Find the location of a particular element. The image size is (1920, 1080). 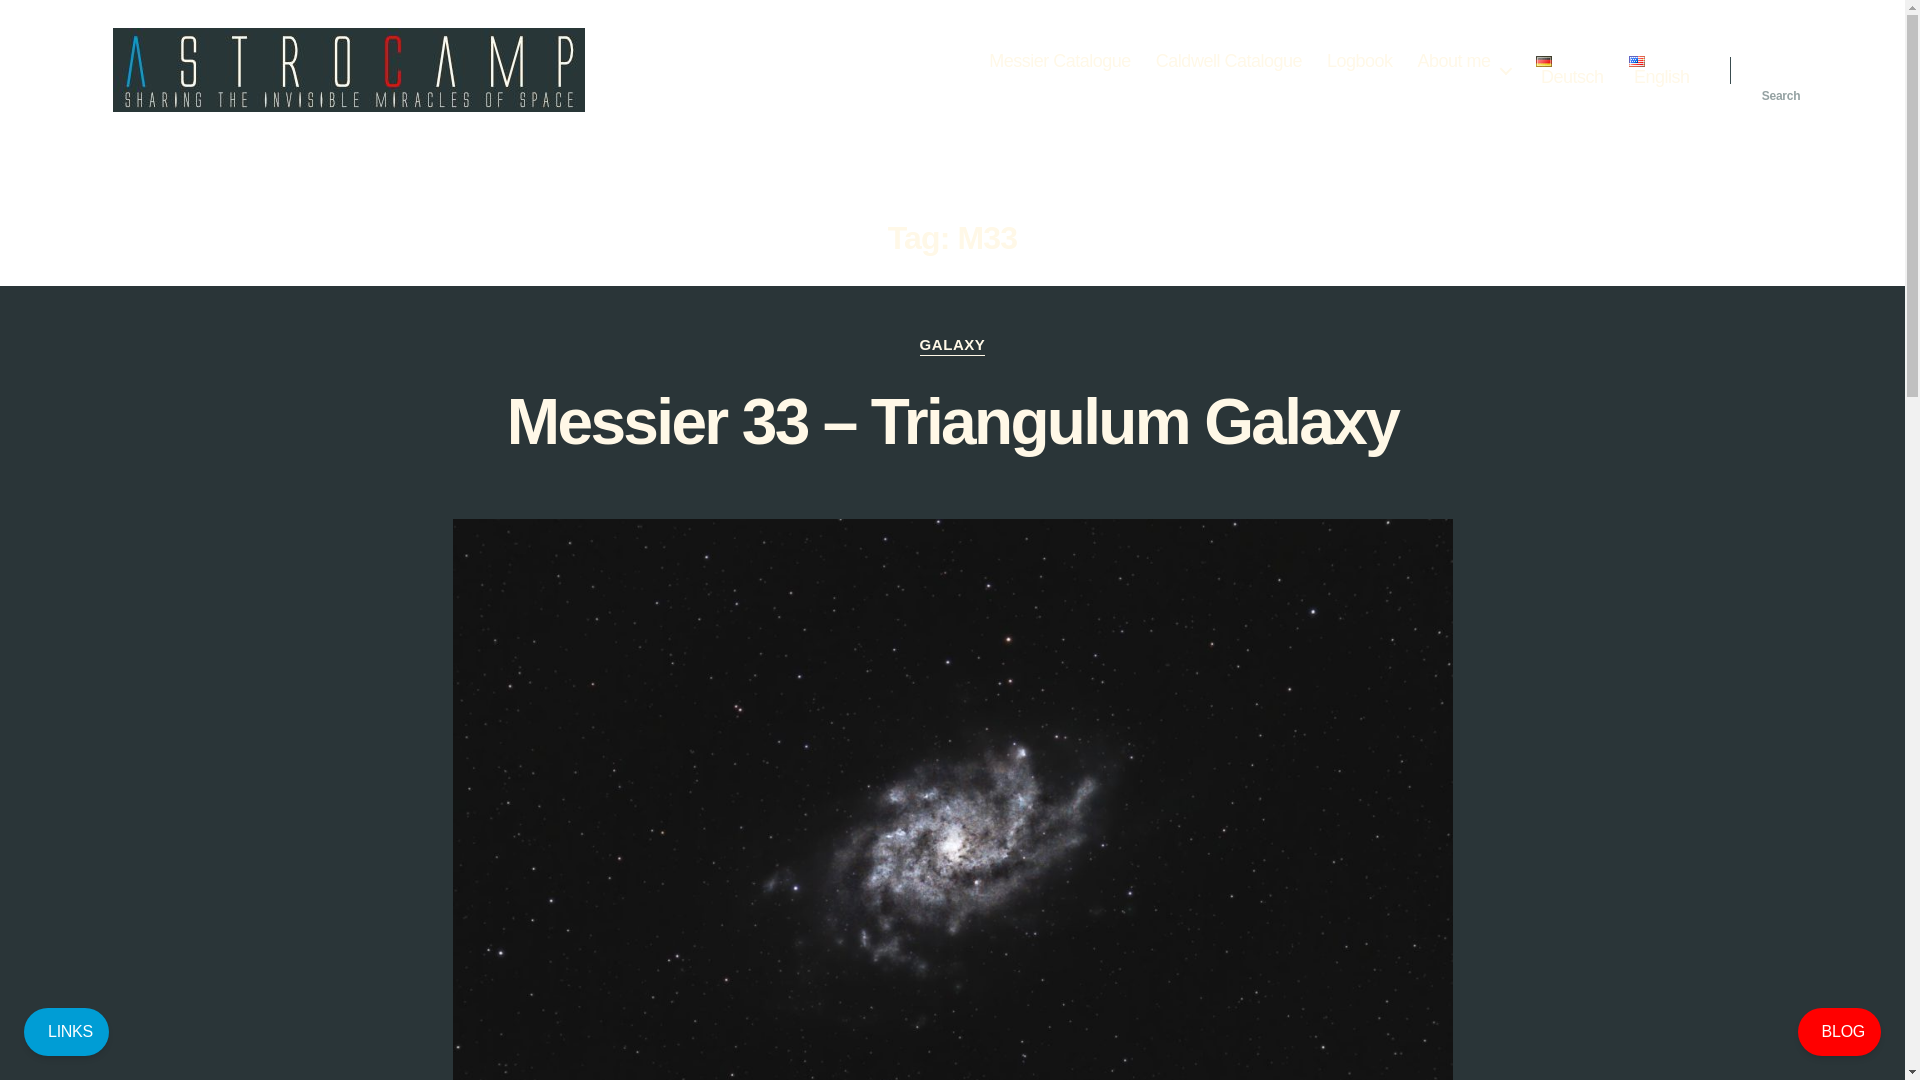

About me is located at coordinates (1464, 62).